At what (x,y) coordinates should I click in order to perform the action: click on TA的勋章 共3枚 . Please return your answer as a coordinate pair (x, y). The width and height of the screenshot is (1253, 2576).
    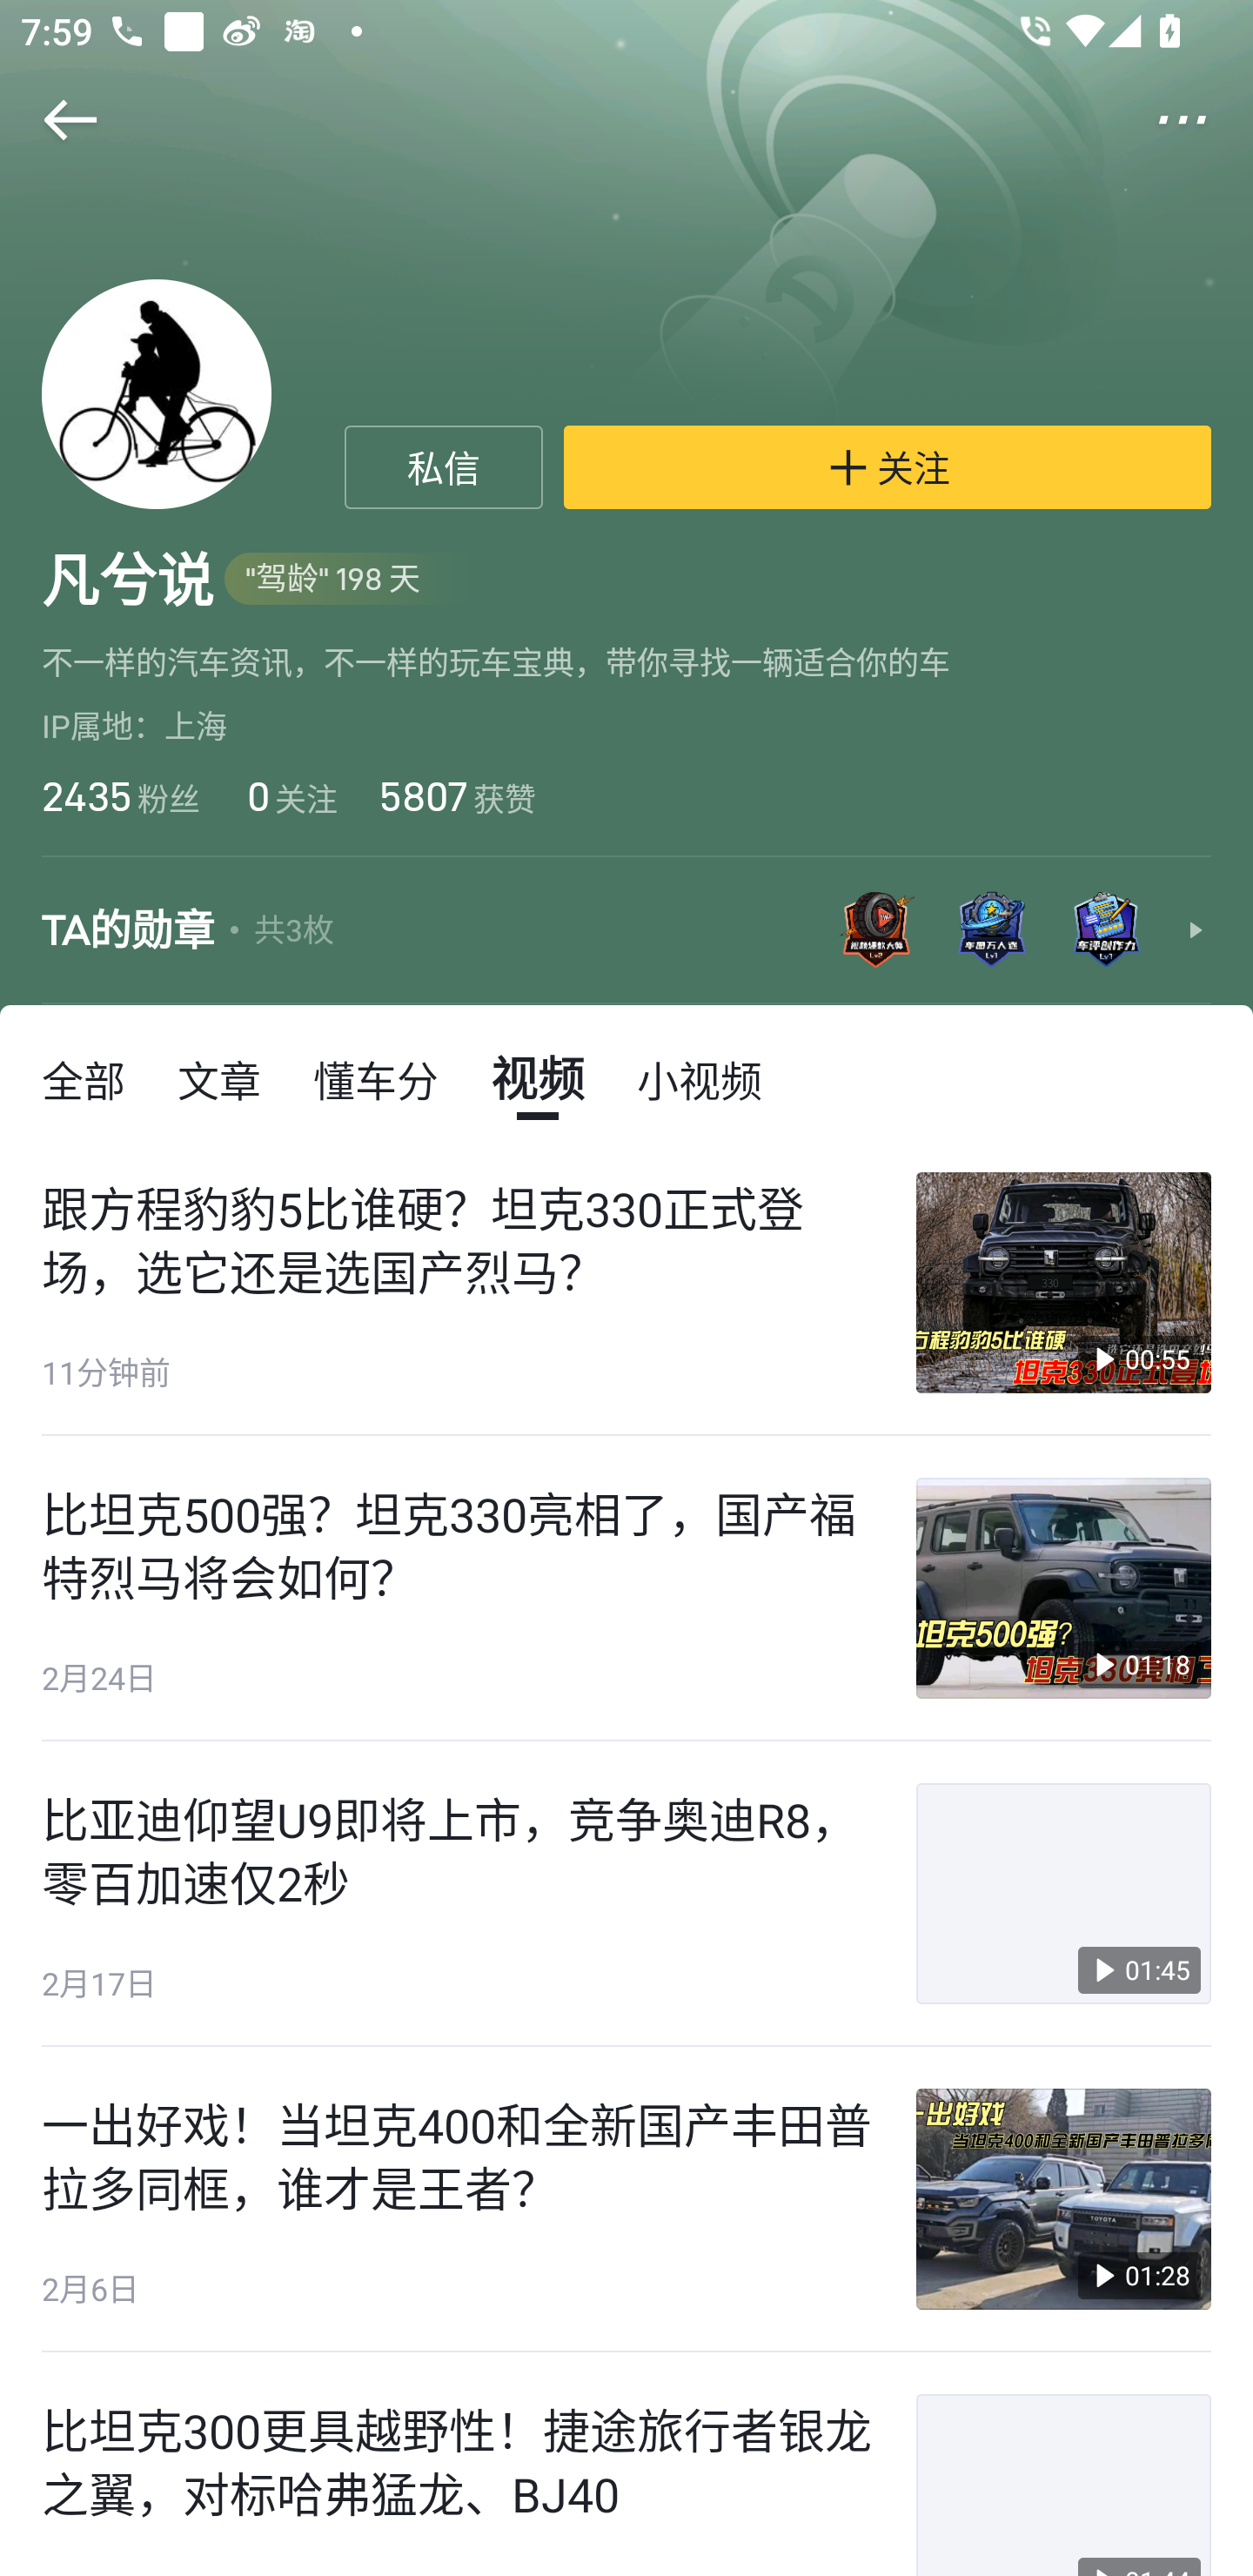
    Looking at the image, I should click on (626, 931).